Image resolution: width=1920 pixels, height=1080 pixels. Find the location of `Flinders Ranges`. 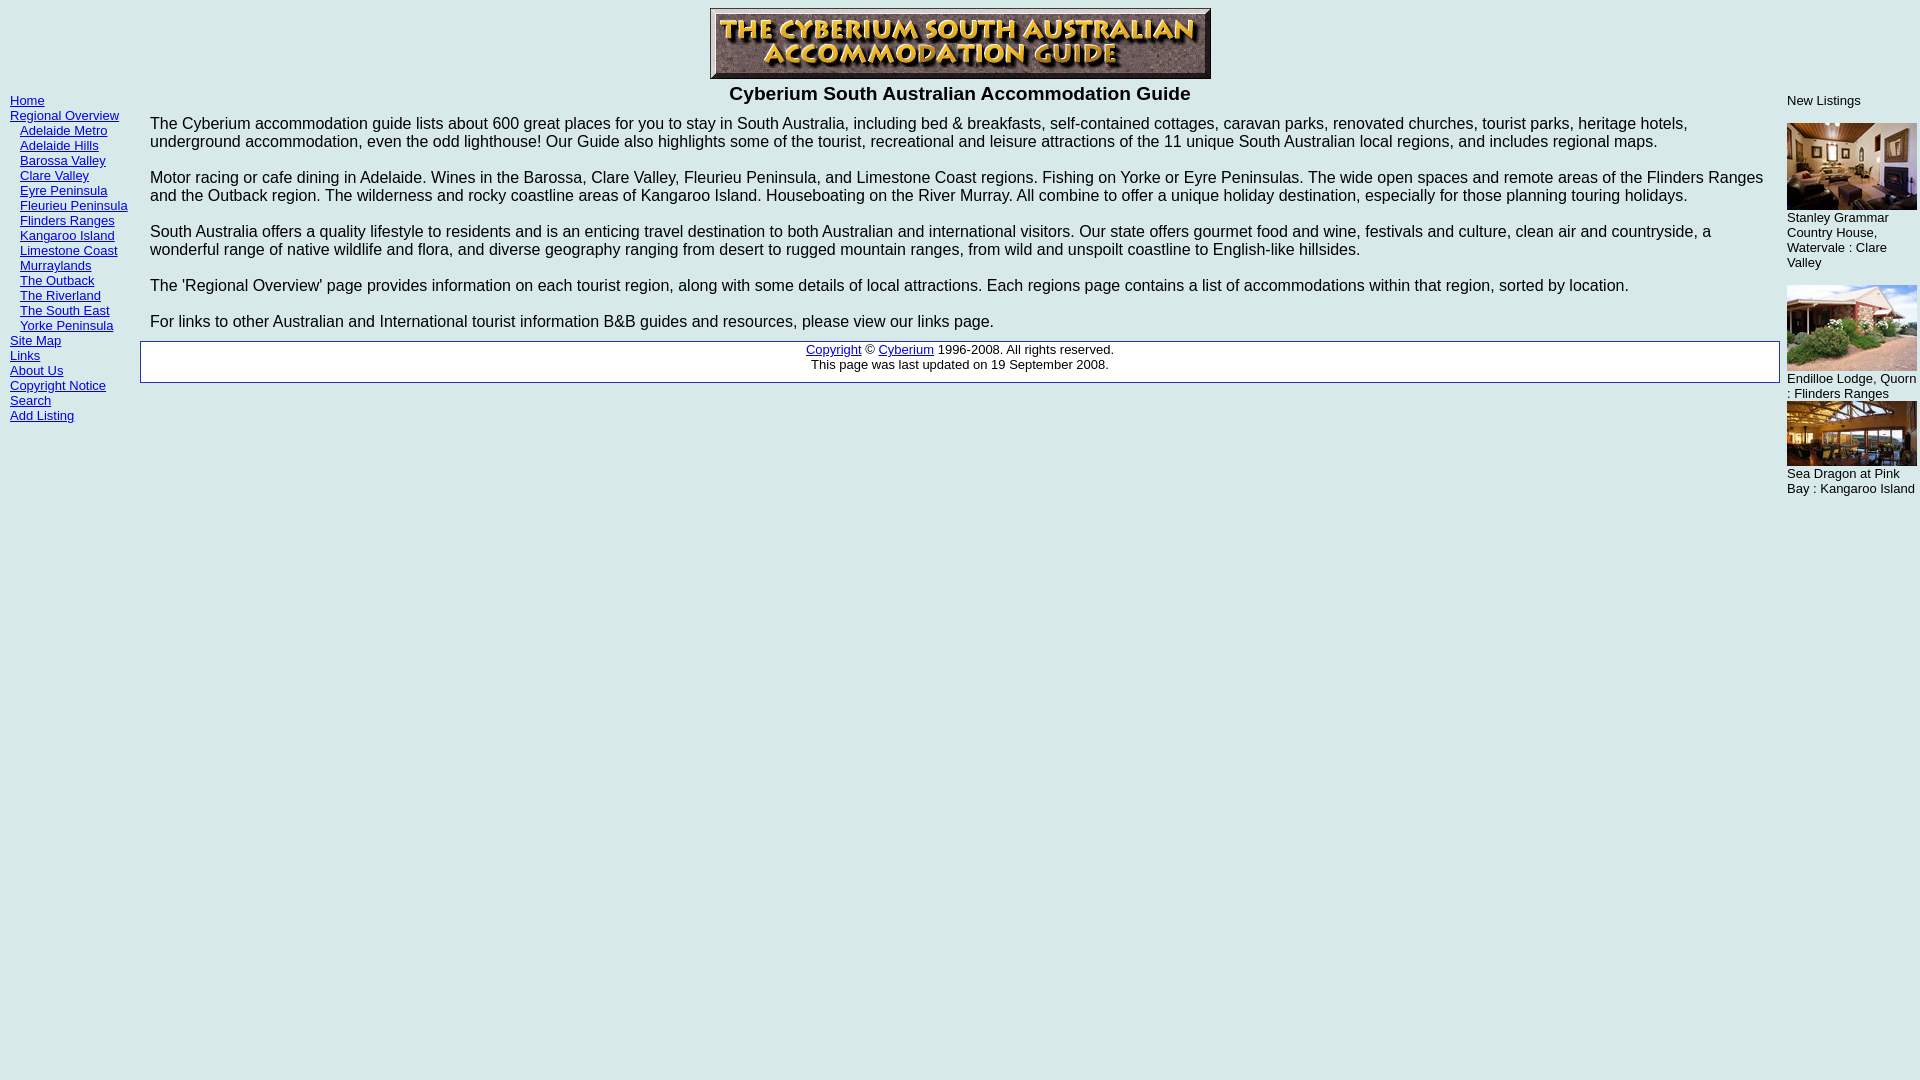

Flinders Ranges is located at coordinates (68, 220).